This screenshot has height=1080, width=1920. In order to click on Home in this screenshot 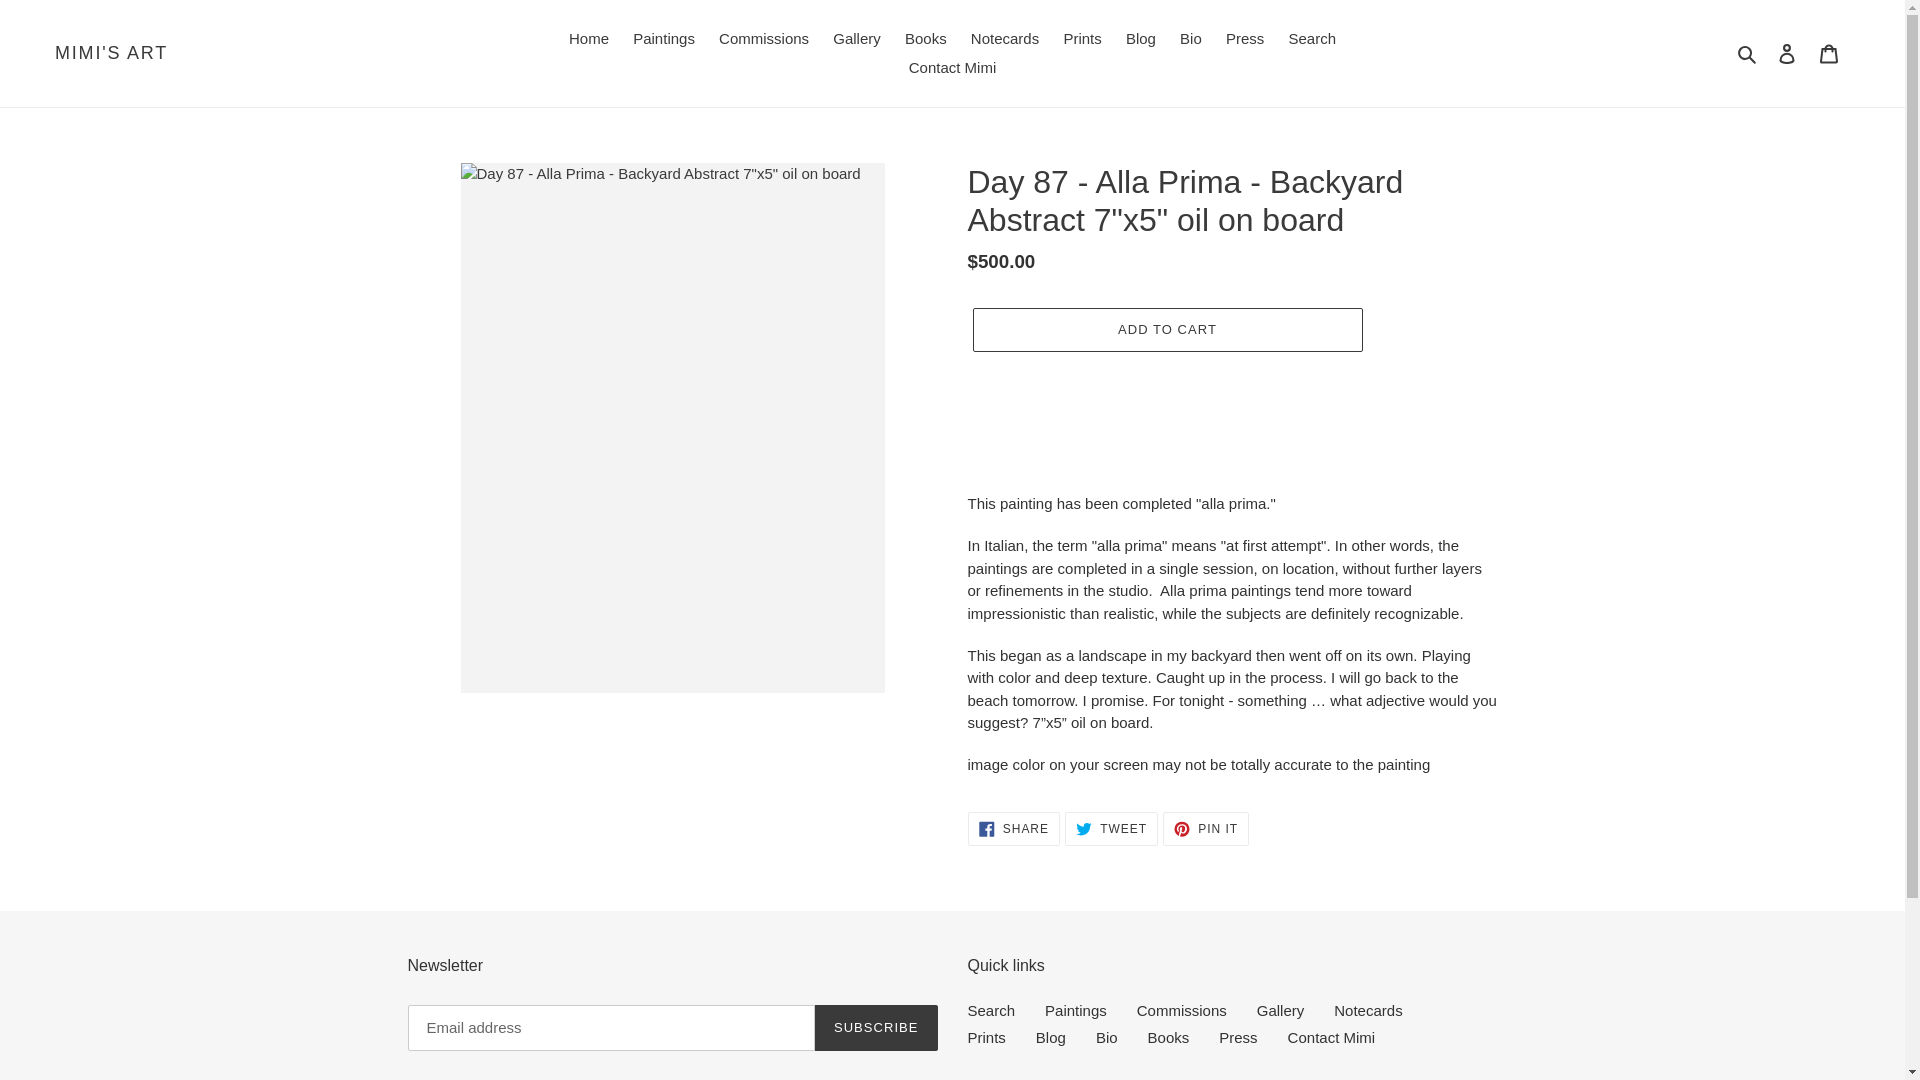, I will do `click(588, 39)`.